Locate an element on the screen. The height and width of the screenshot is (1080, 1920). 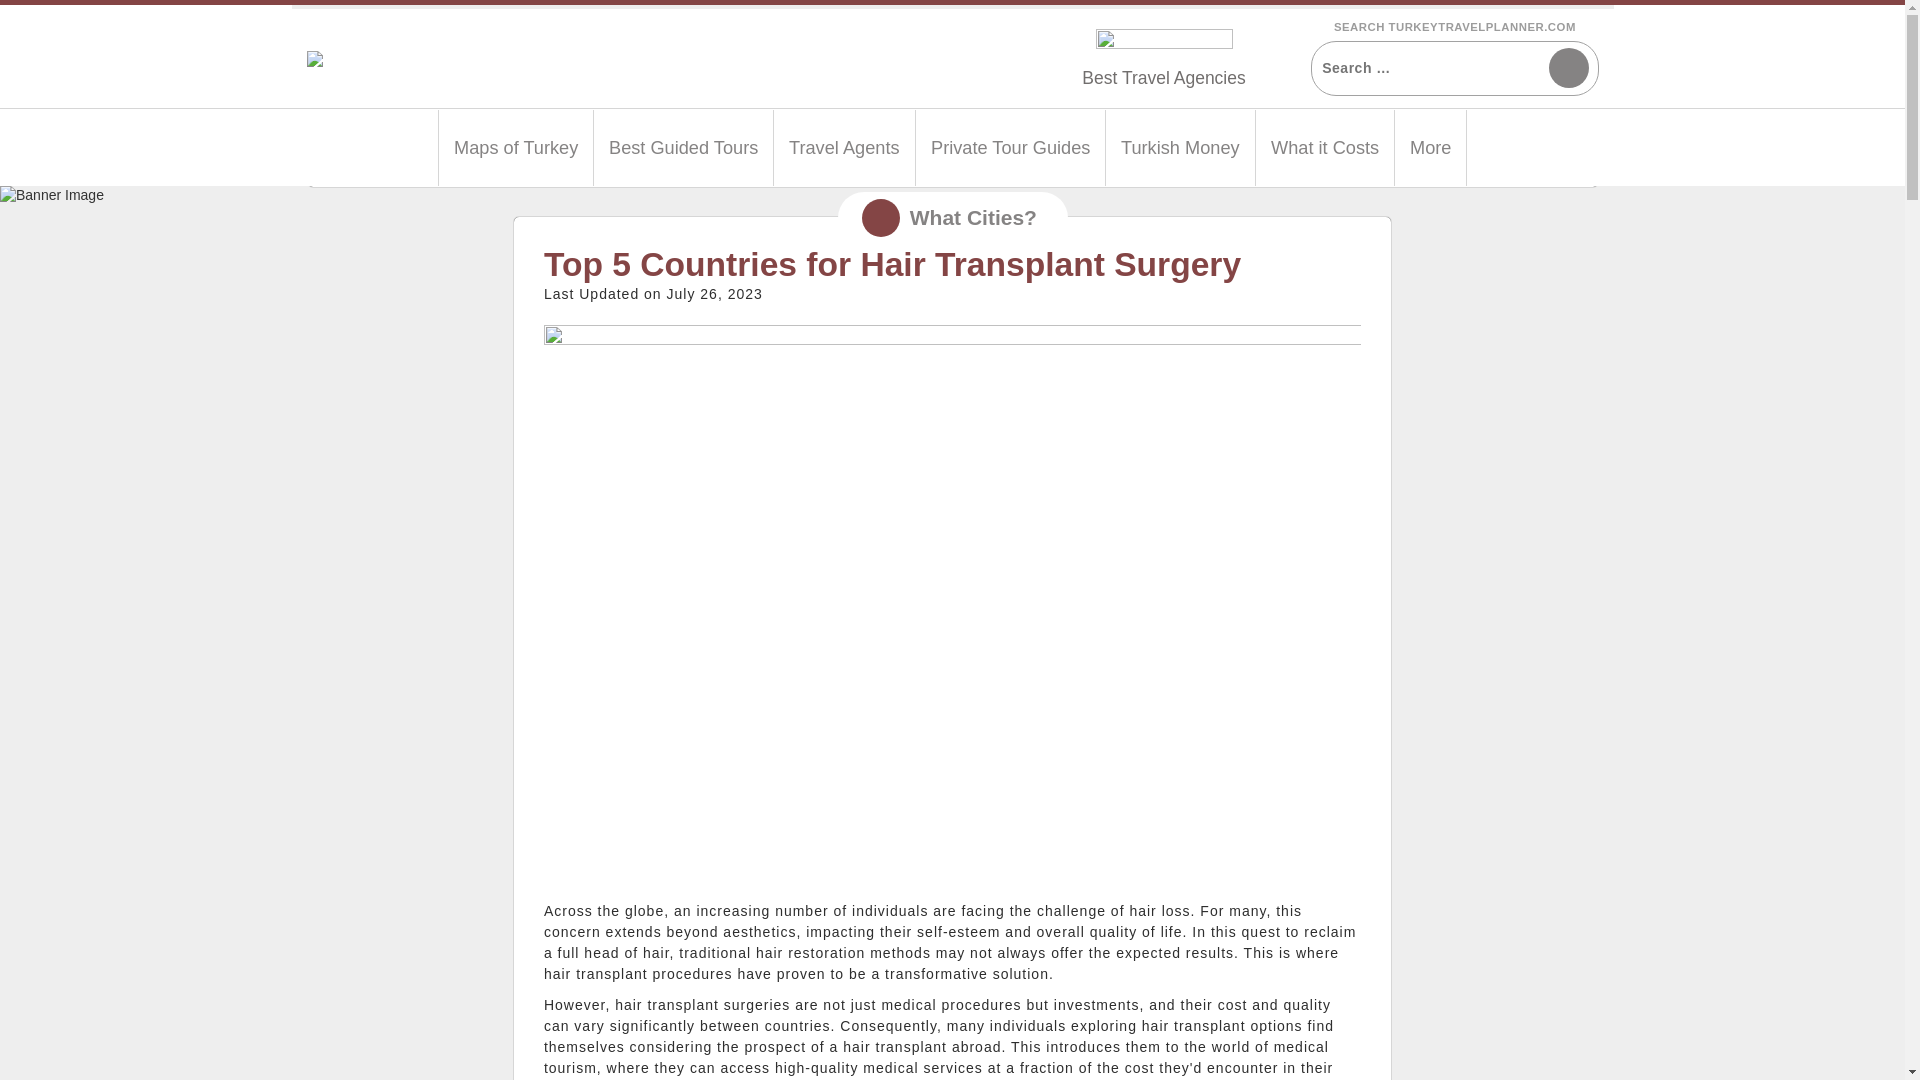
Travel Agents is located at coordinates (844, 148).